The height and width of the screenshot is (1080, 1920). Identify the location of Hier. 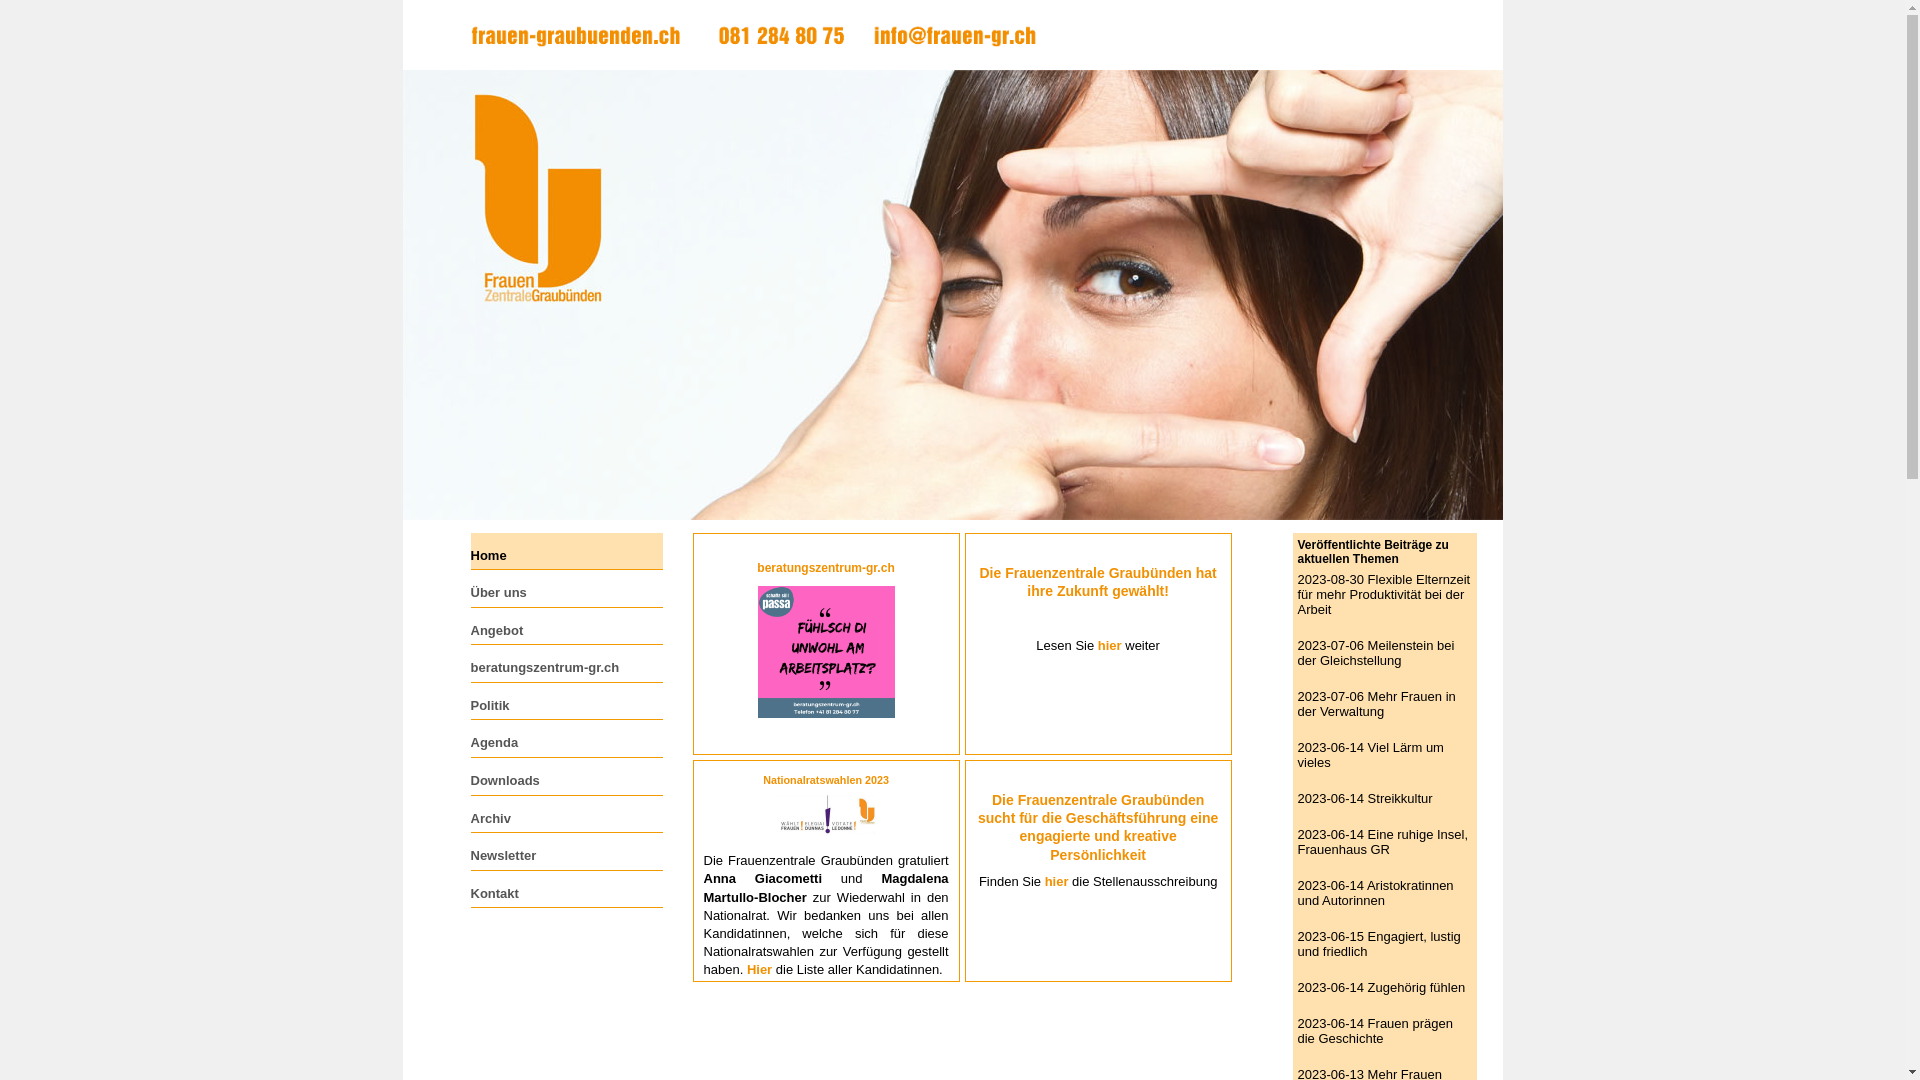
(760, 970).